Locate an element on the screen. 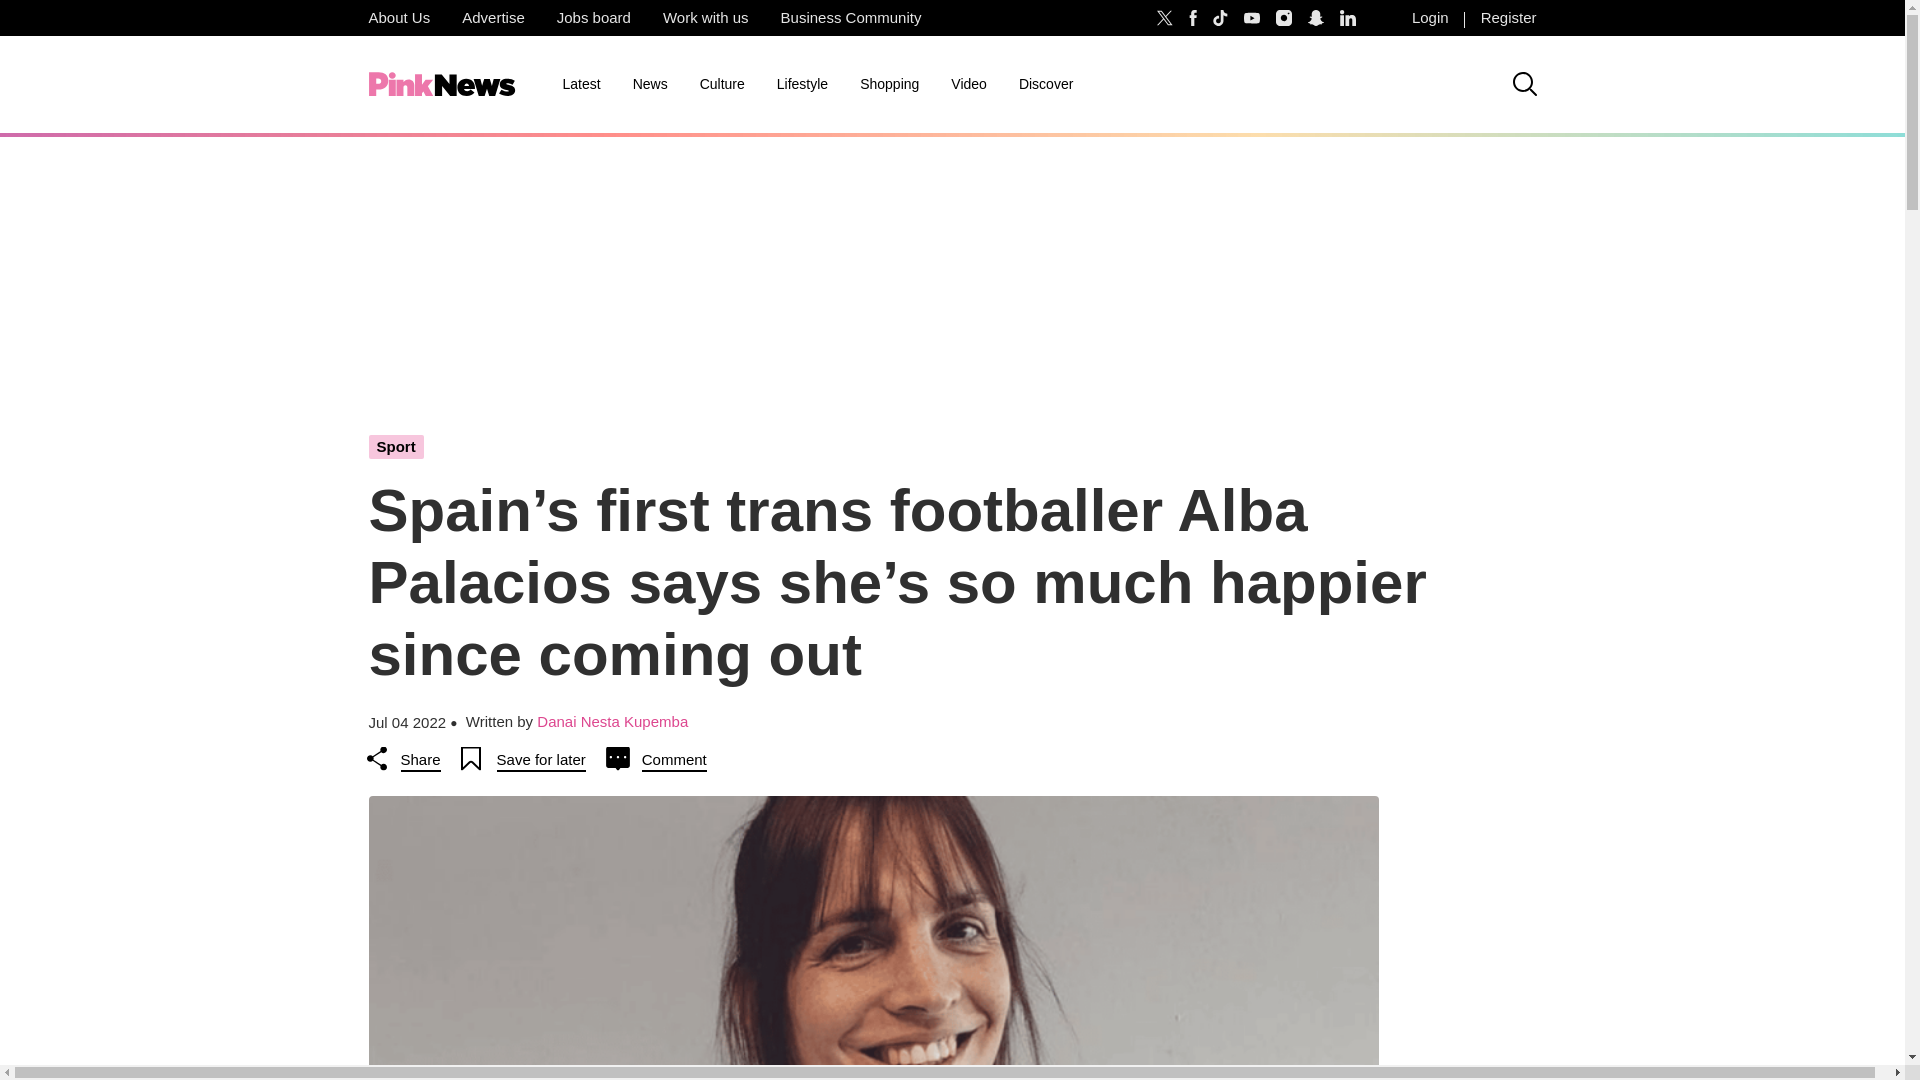 The width and height of the screenshot is (1920, 1080). Register is located at coordinates (1508, 18).